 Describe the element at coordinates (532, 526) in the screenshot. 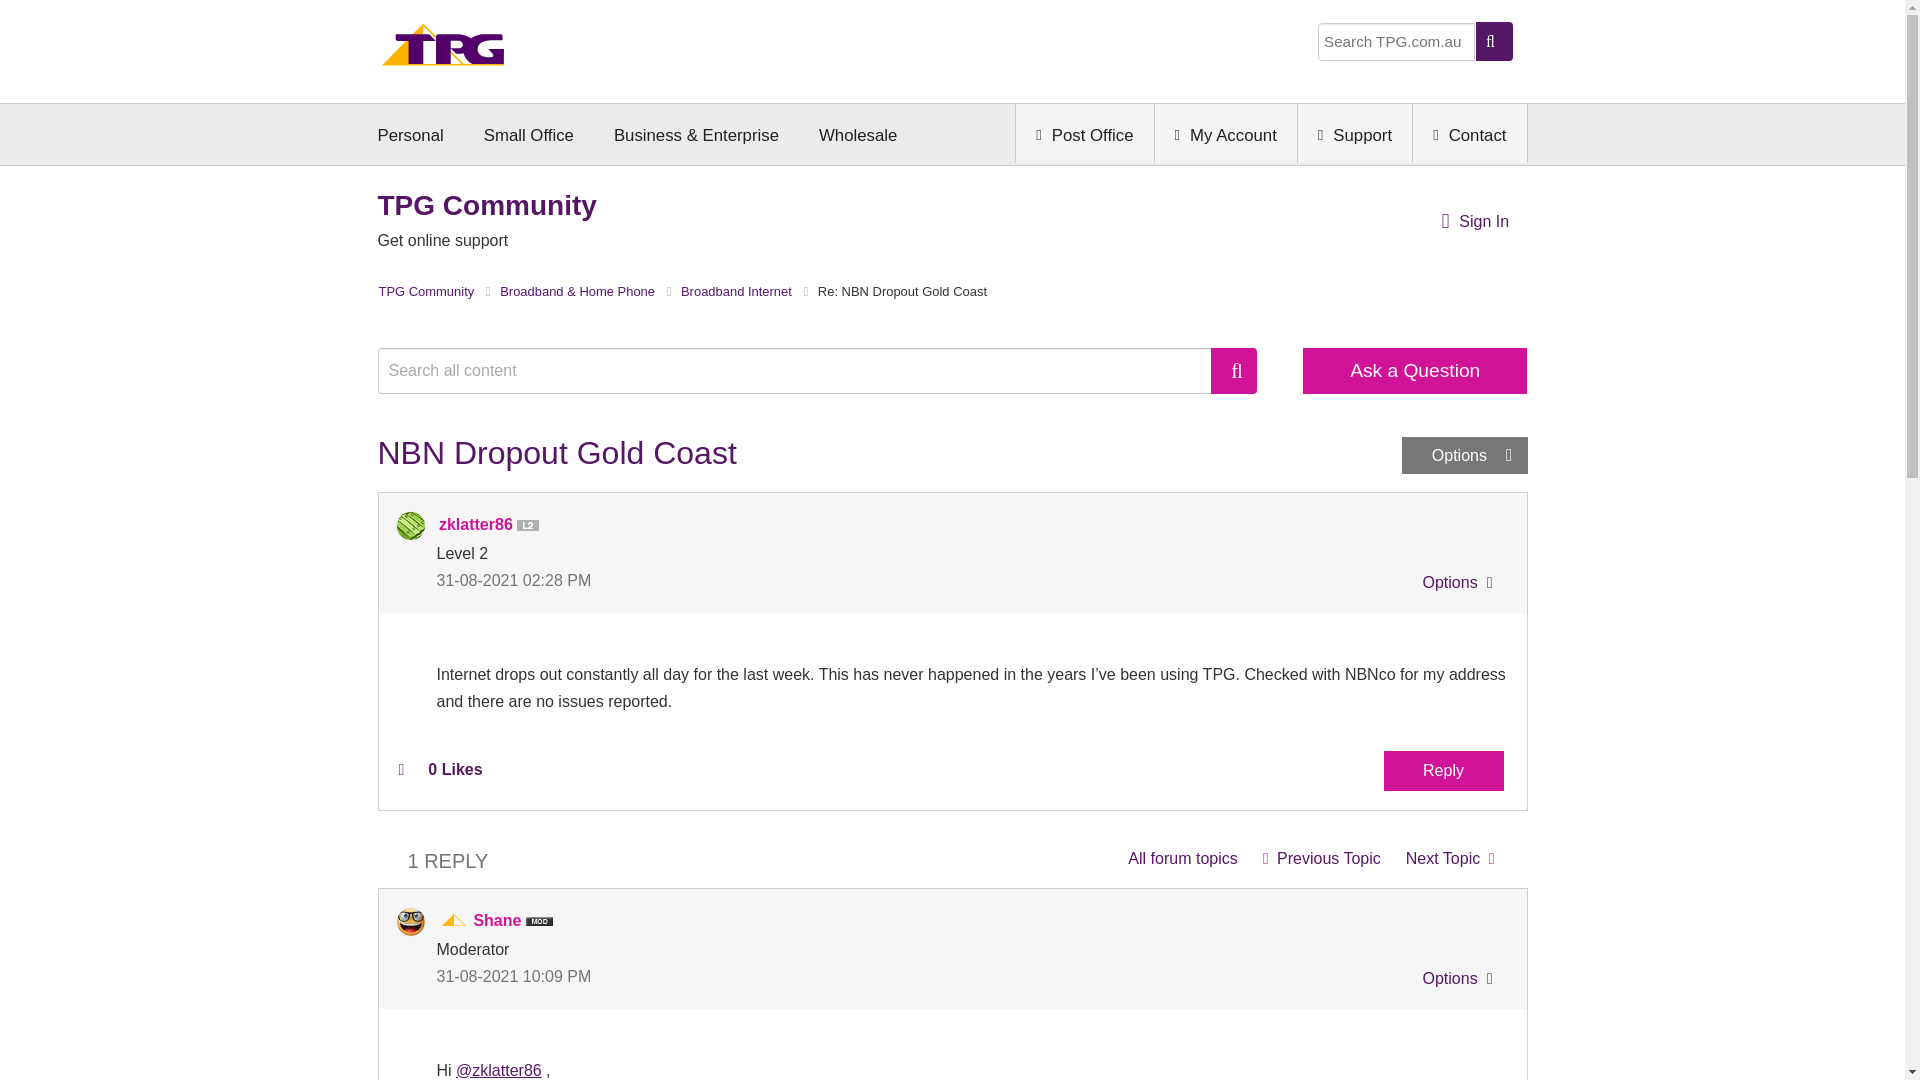

I see `Level 2` at that location.